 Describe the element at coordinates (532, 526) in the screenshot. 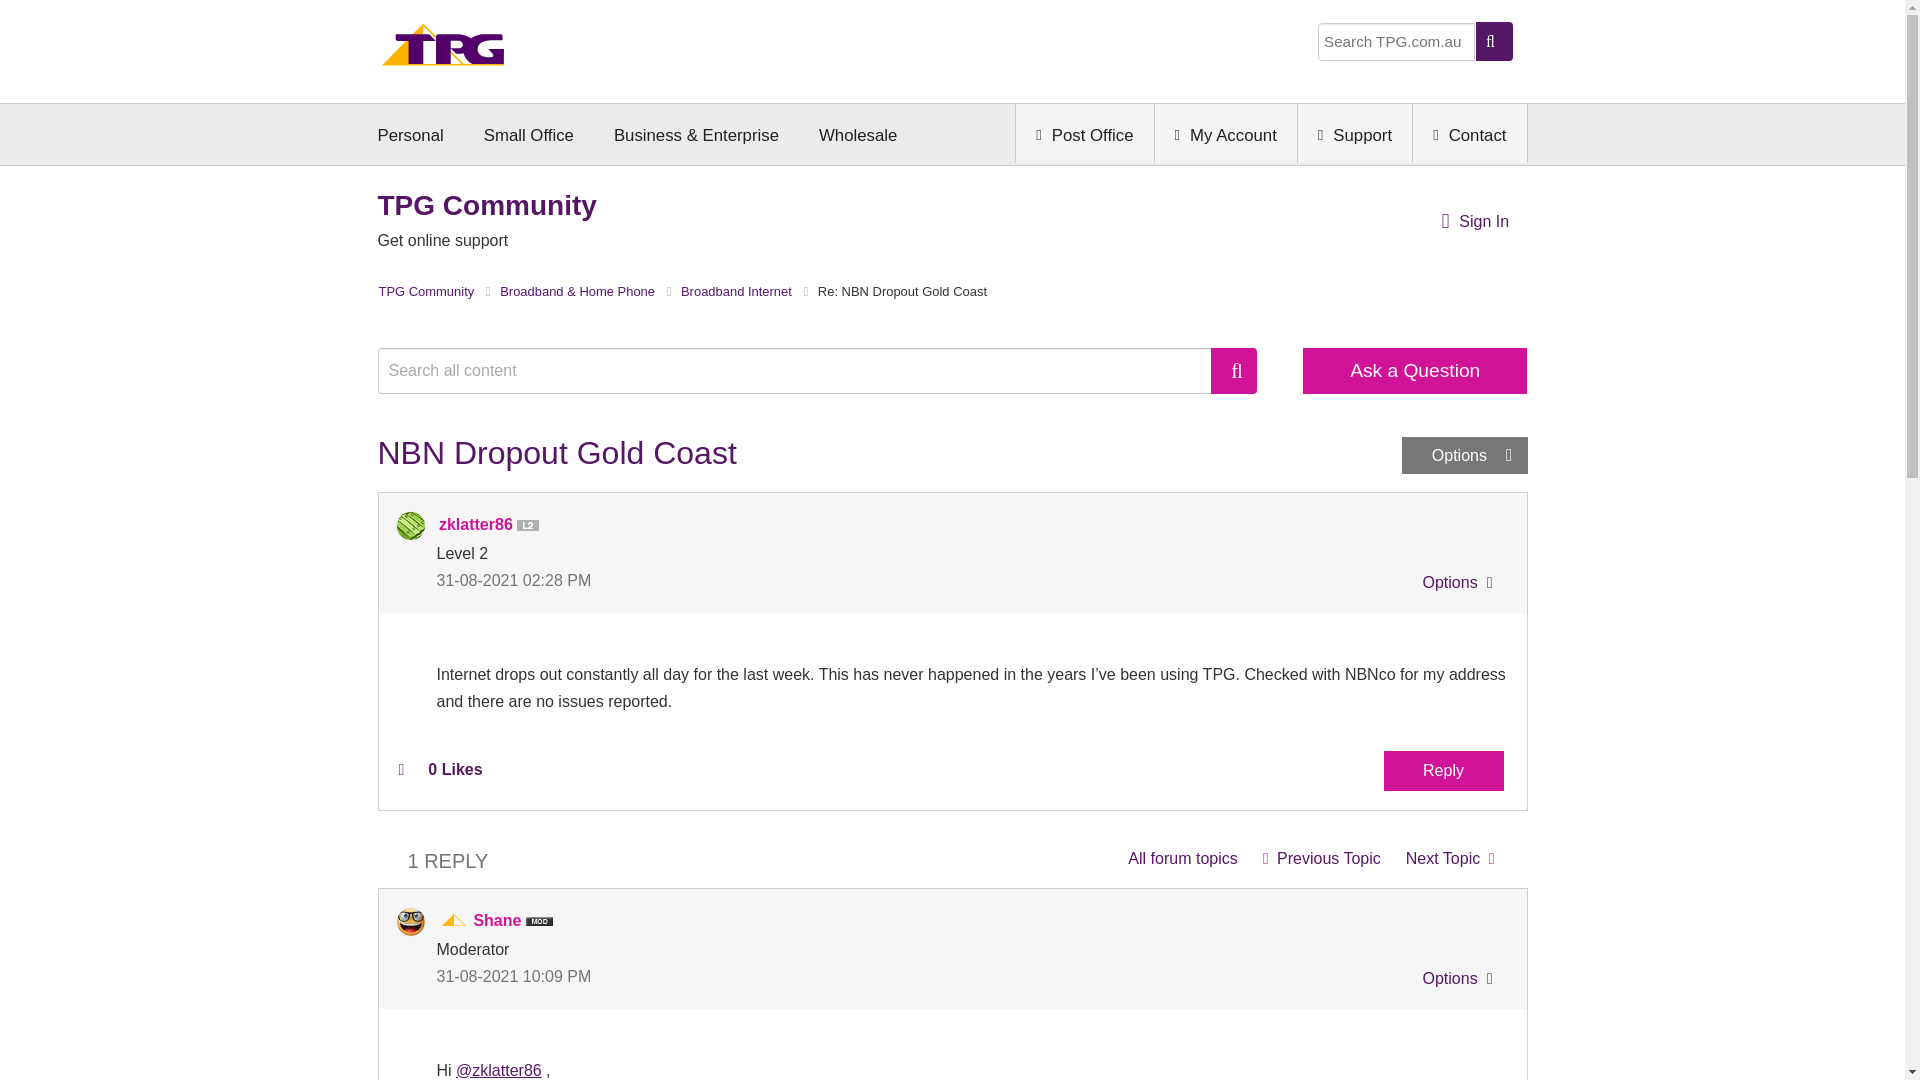

I see `Level 2` at that location.